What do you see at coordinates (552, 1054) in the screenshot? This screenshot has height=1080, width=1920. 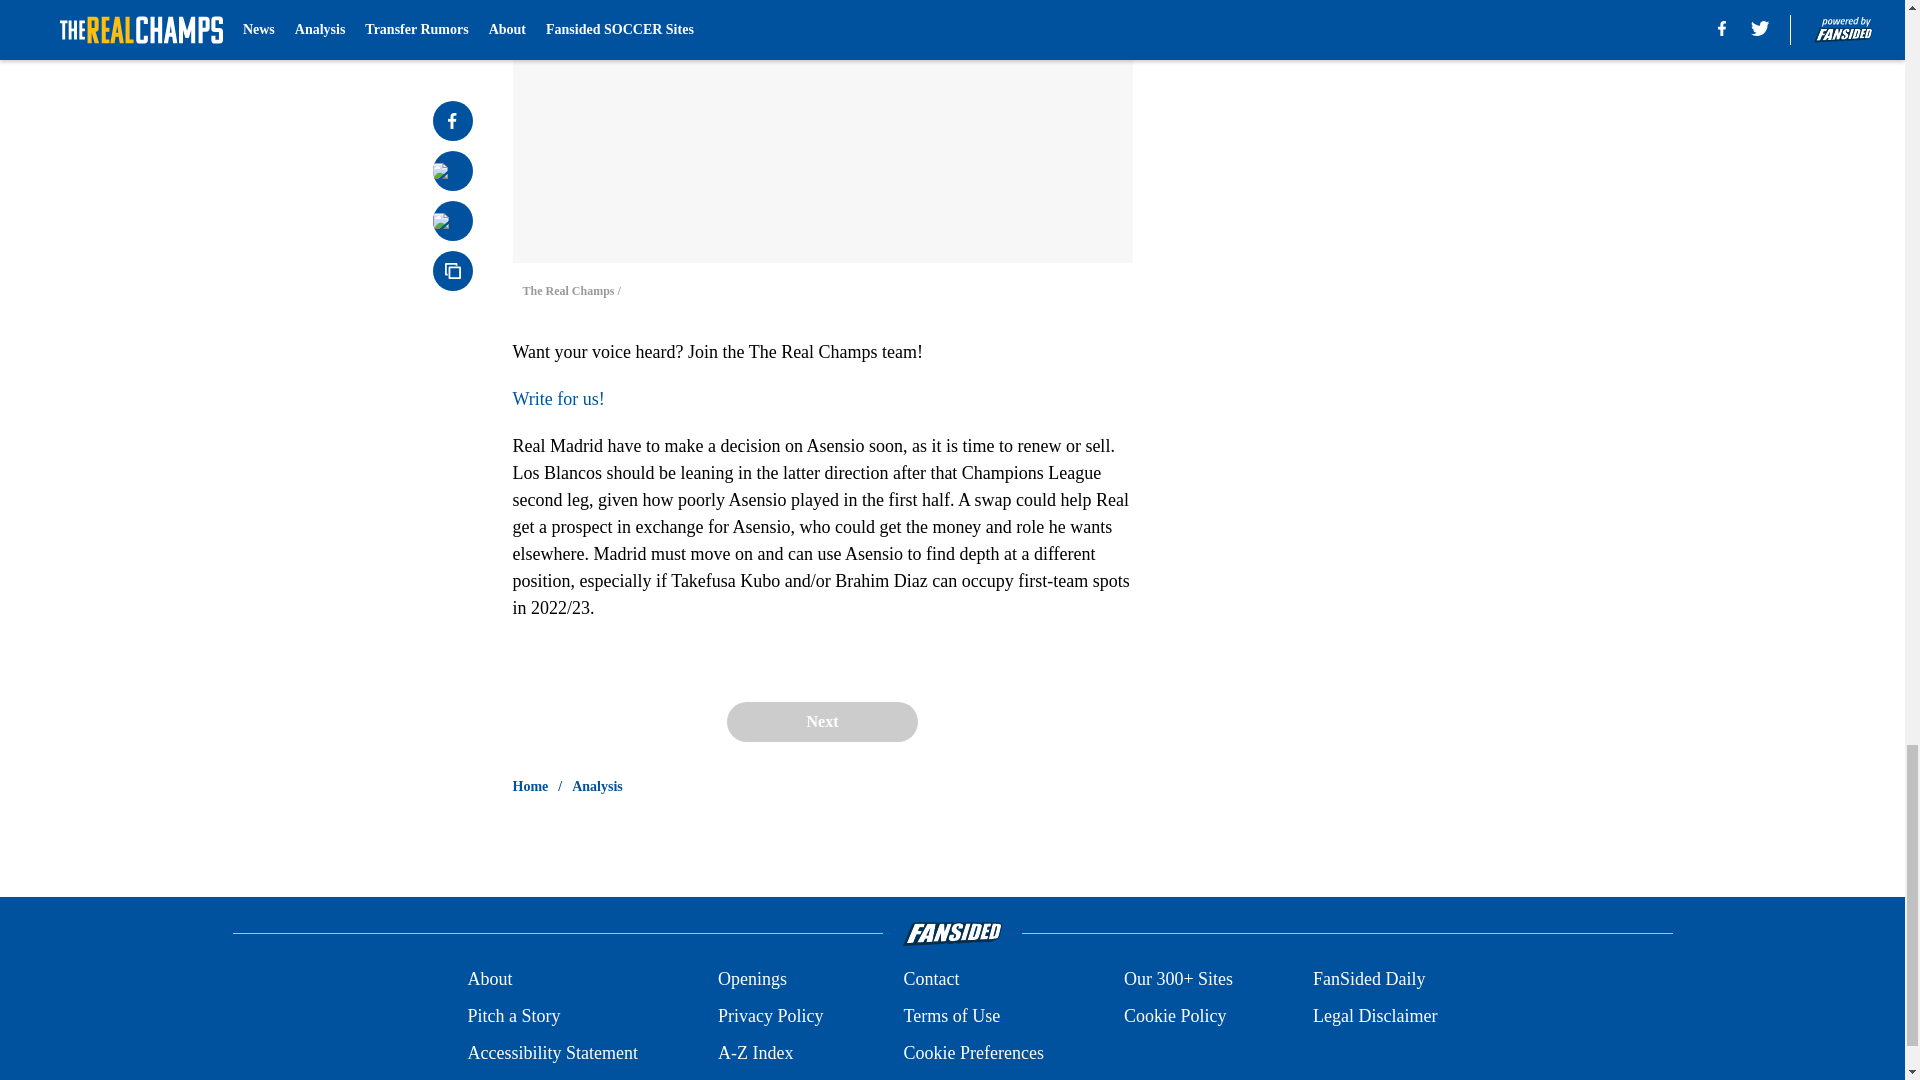 I see `Accessibility Statement` at bounding box center [552, 1054].